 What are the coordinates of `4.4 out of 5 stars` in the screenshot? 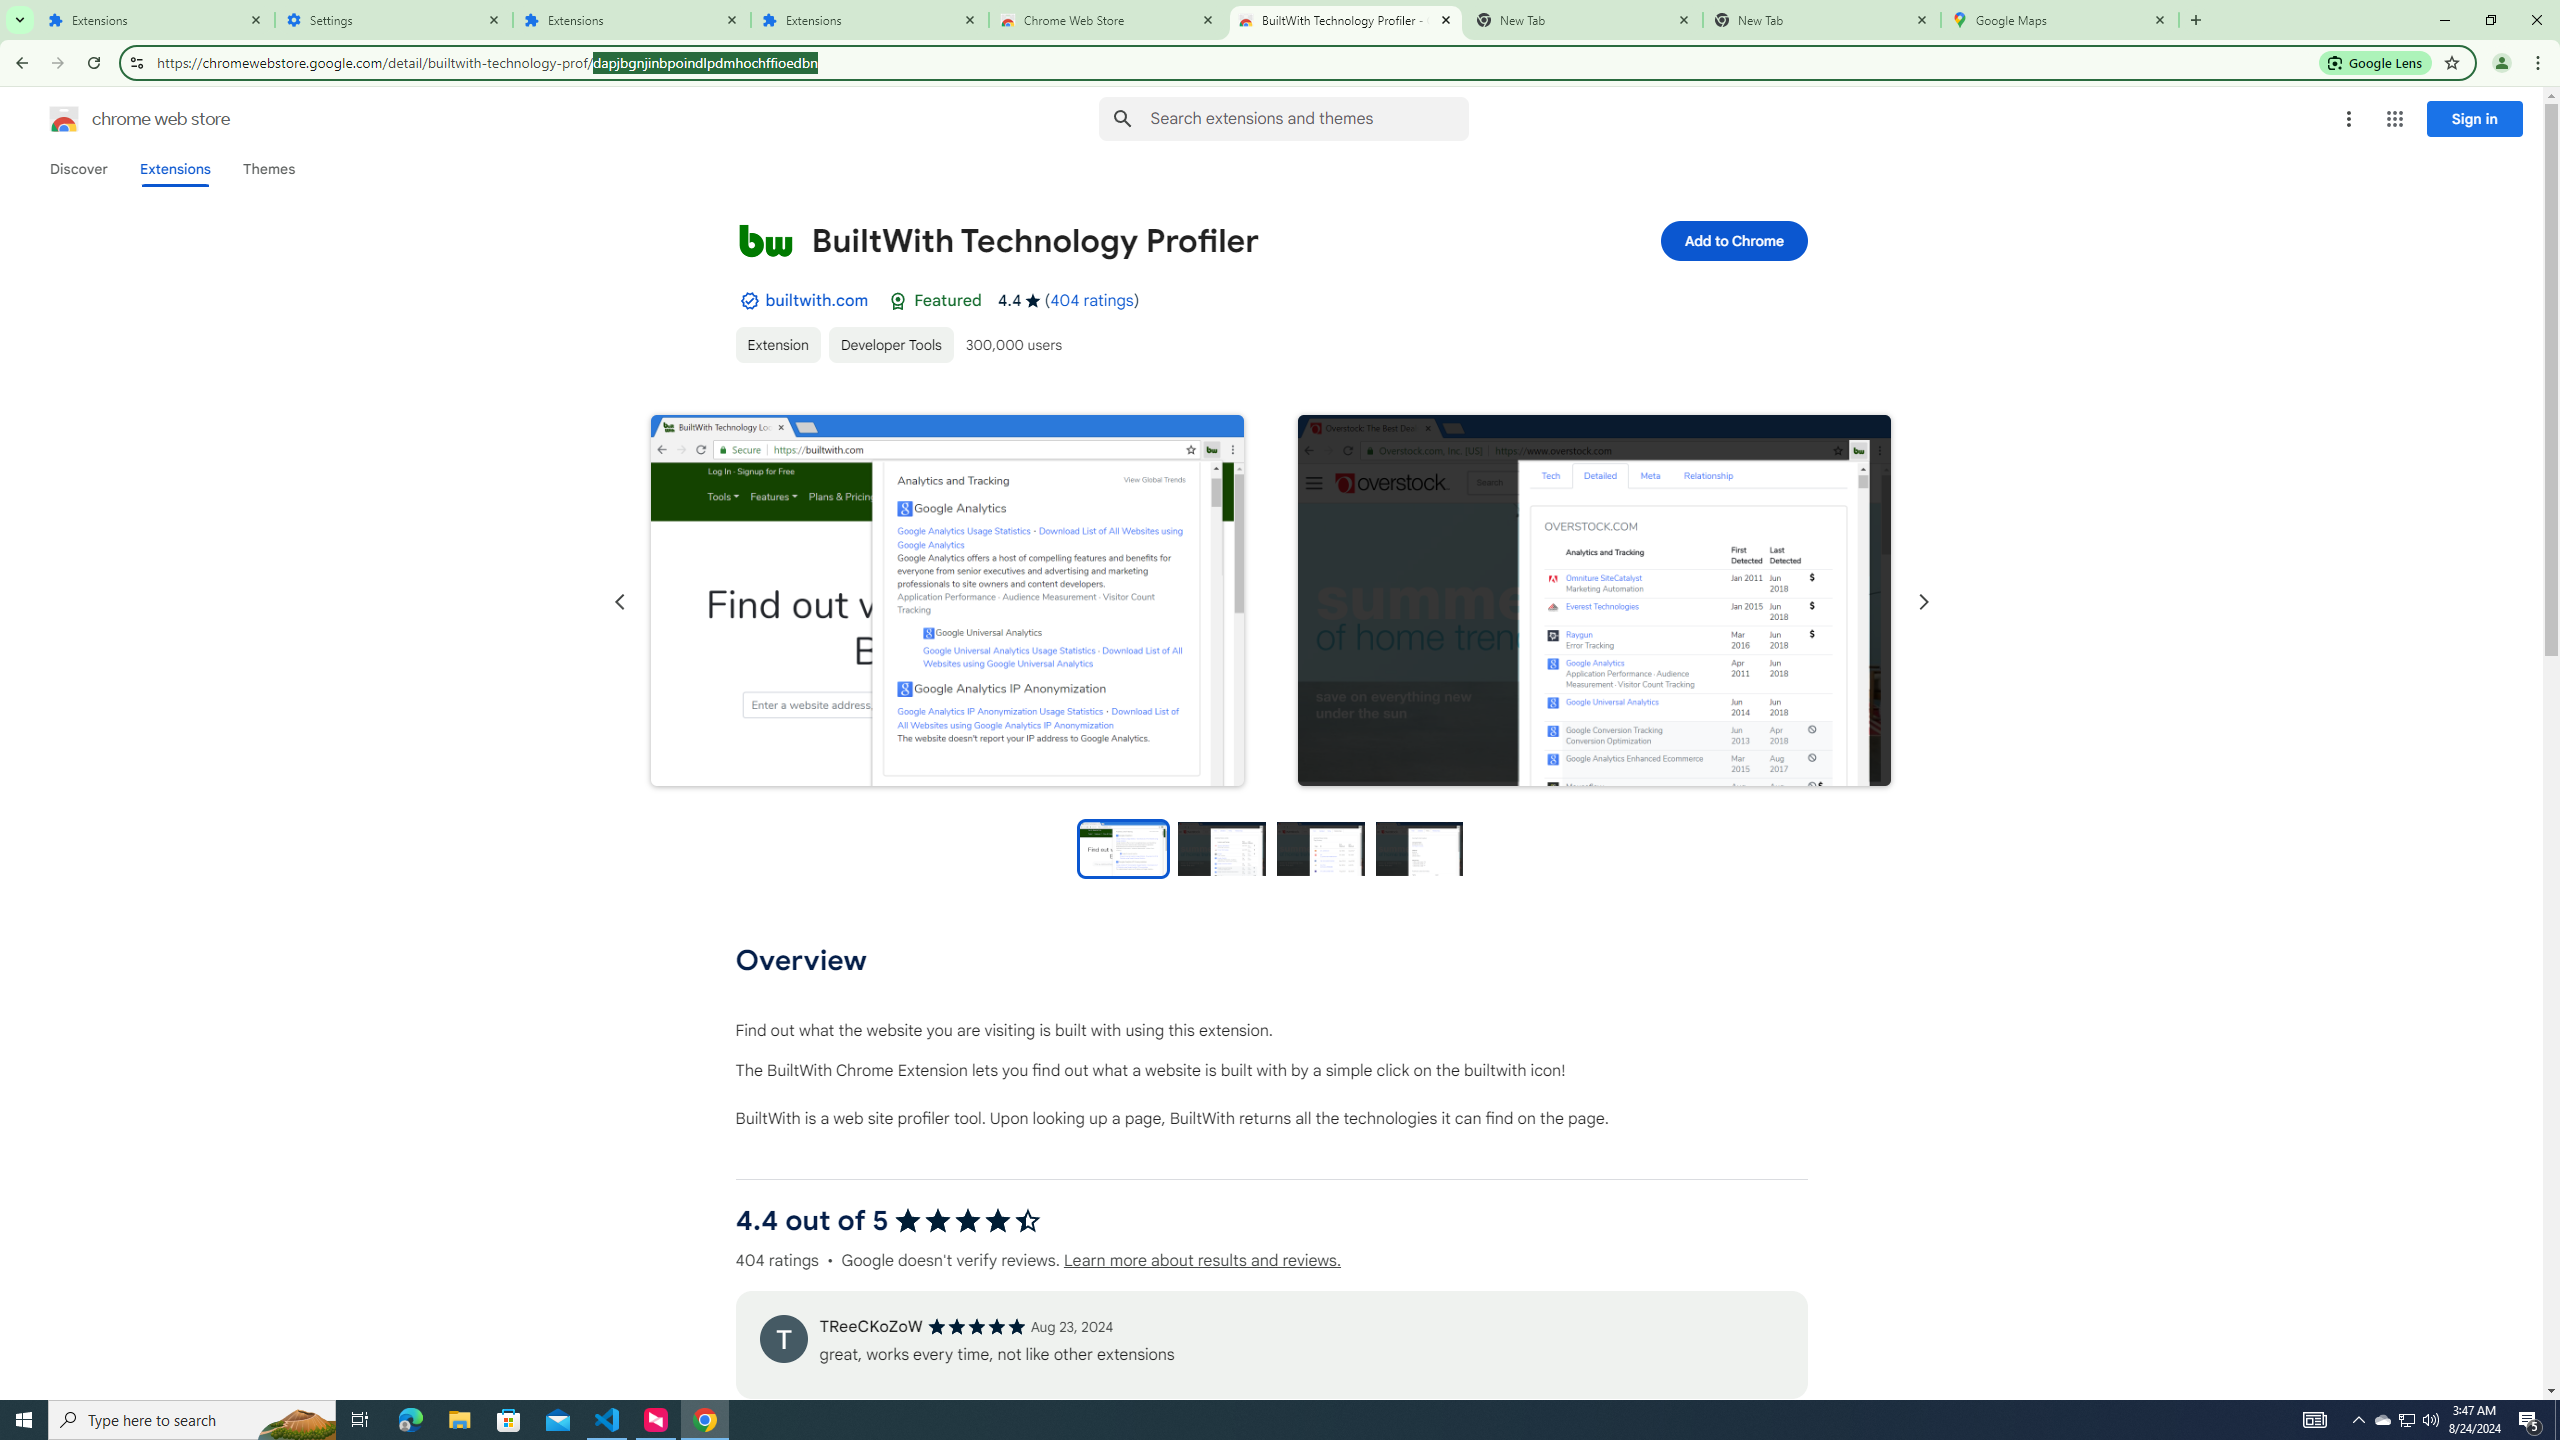 It's located at (966, 1220).